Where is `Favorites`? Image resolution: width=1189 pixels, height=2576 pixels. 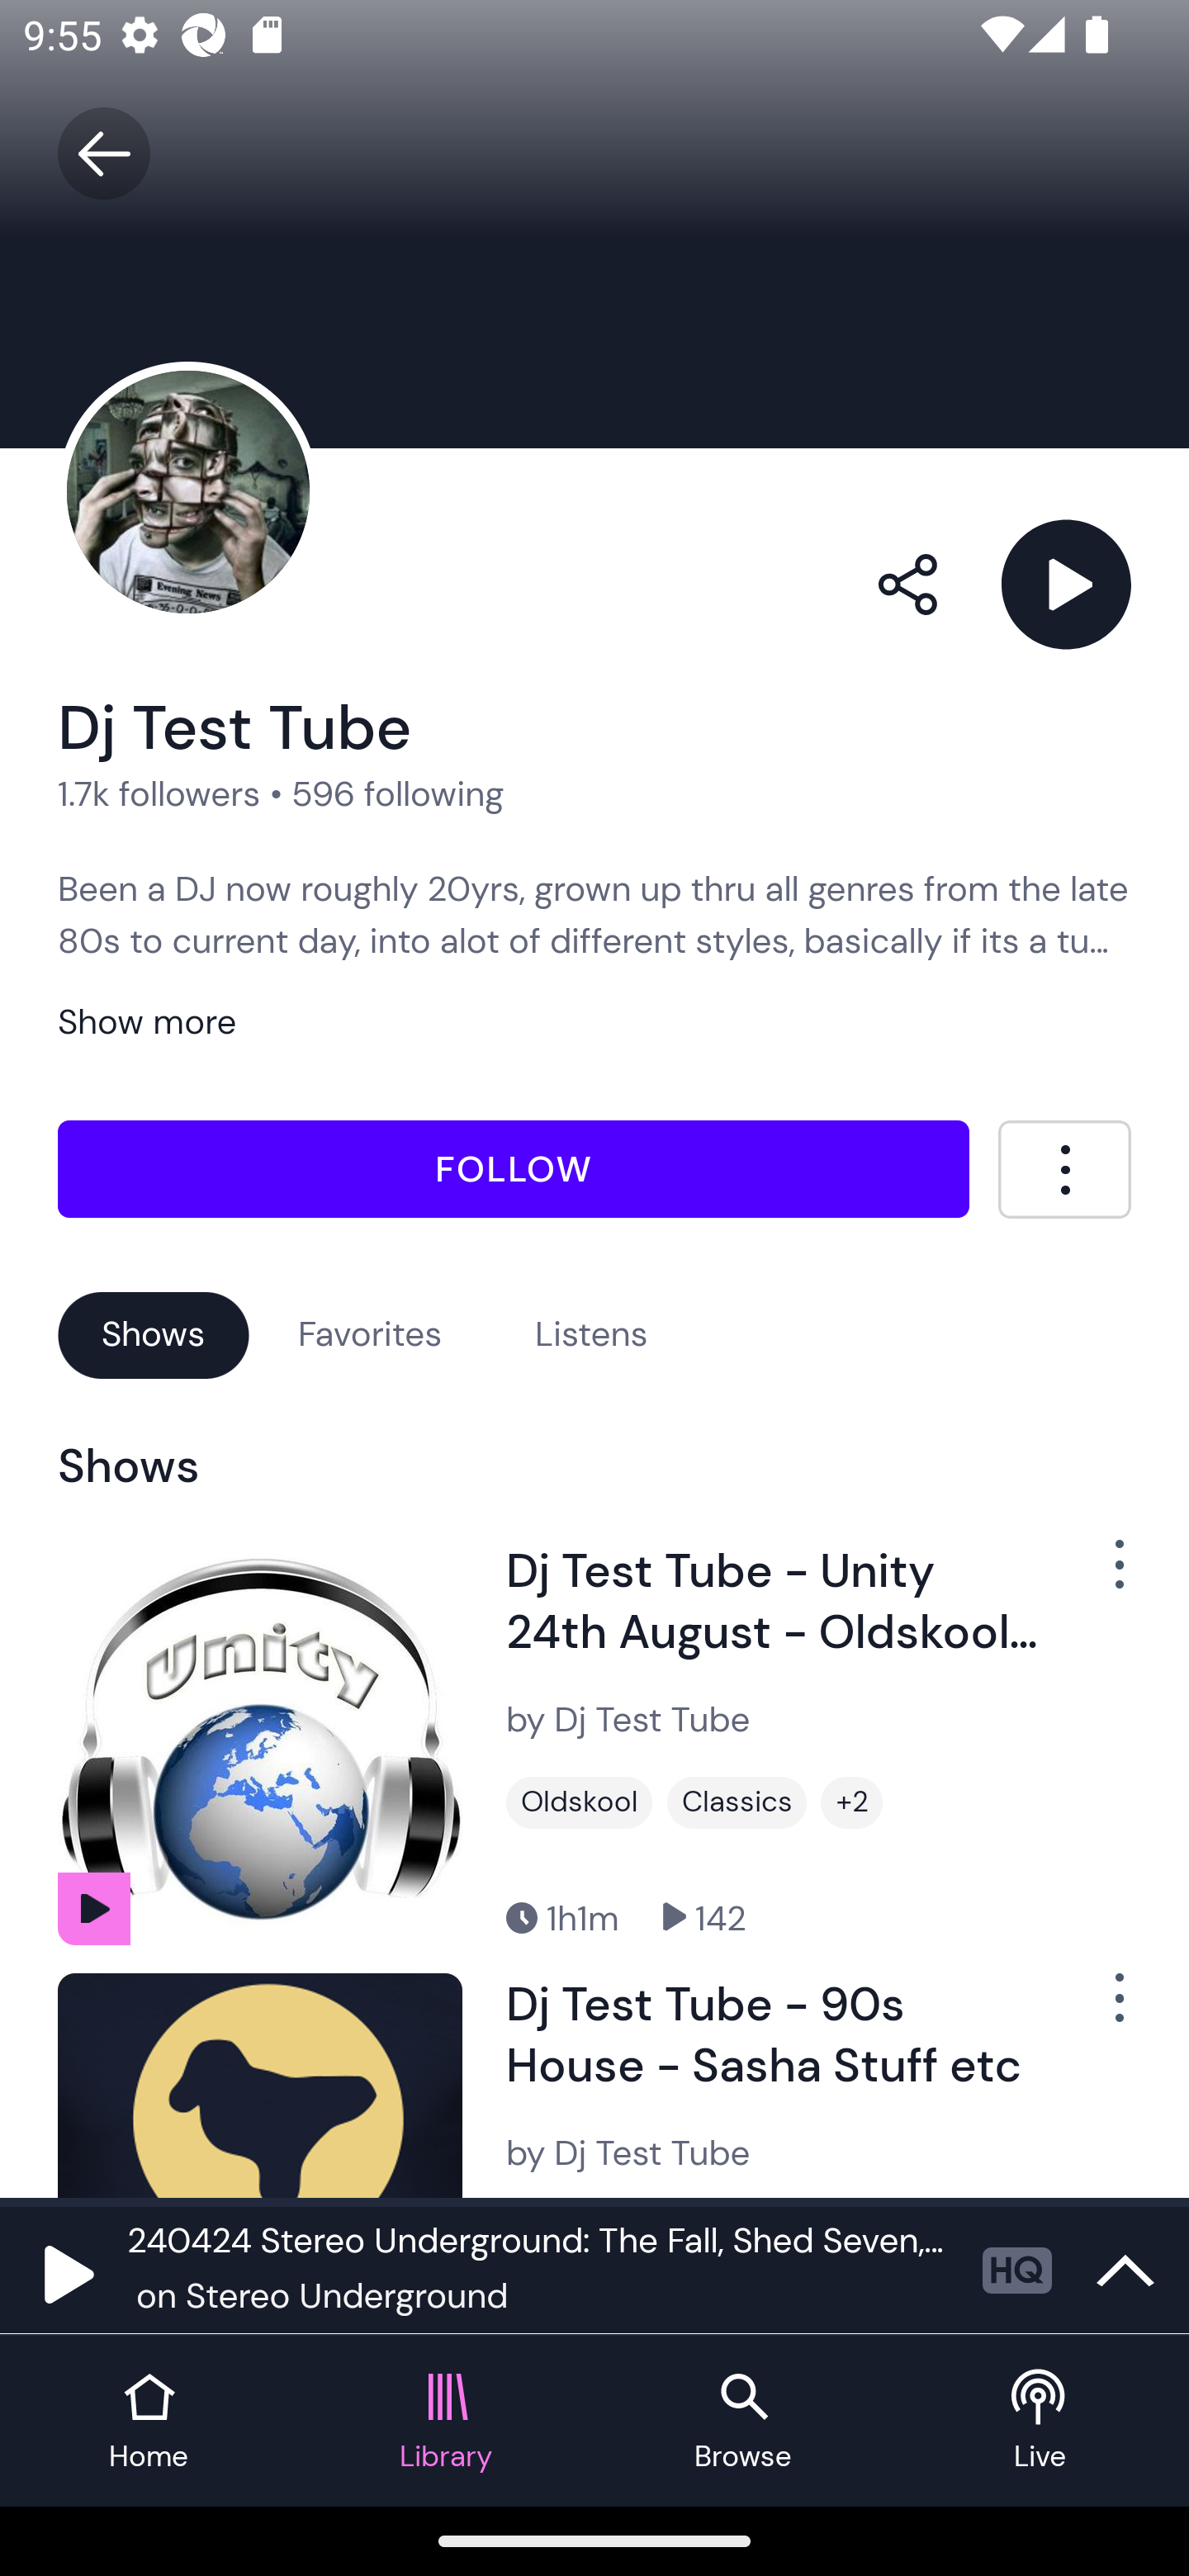 Favorites is located at coordinates (370, 1334).